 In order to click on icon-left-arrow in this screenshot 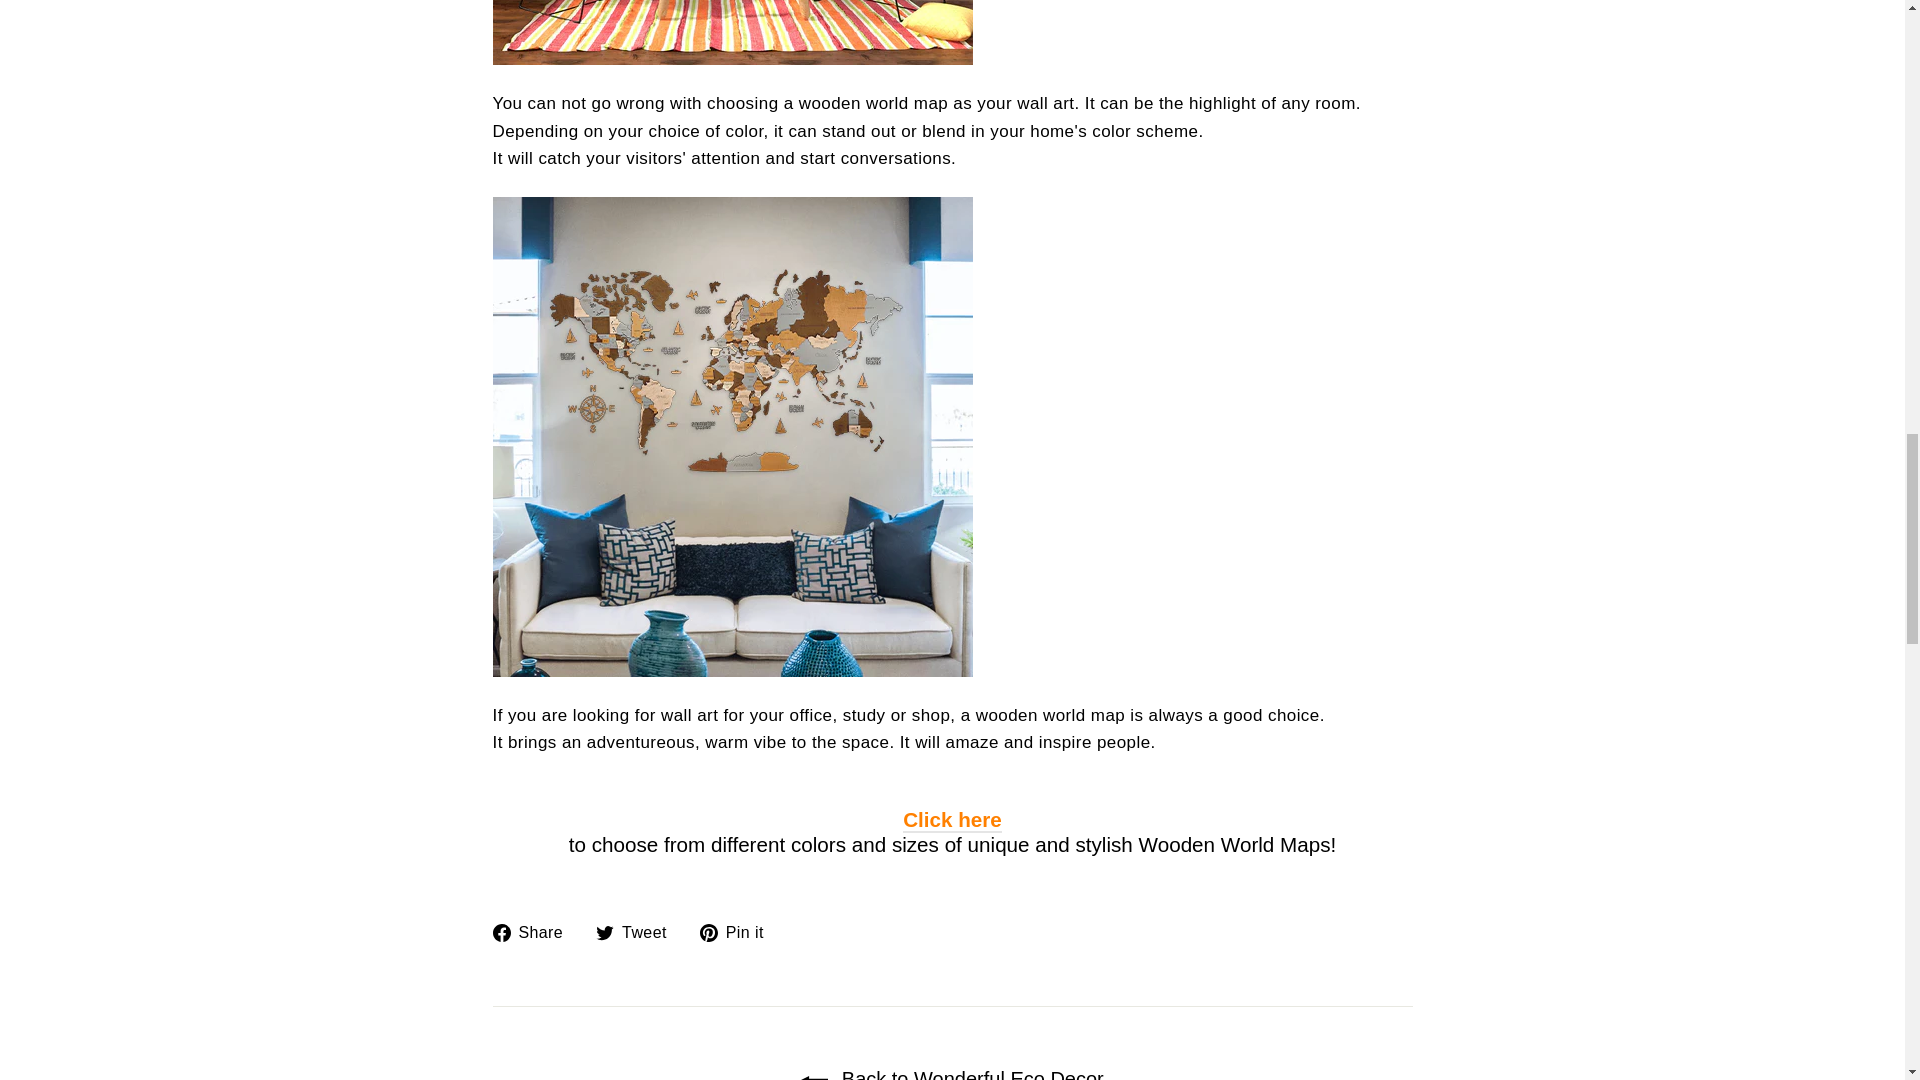, I will do `click(952, 1074)`.